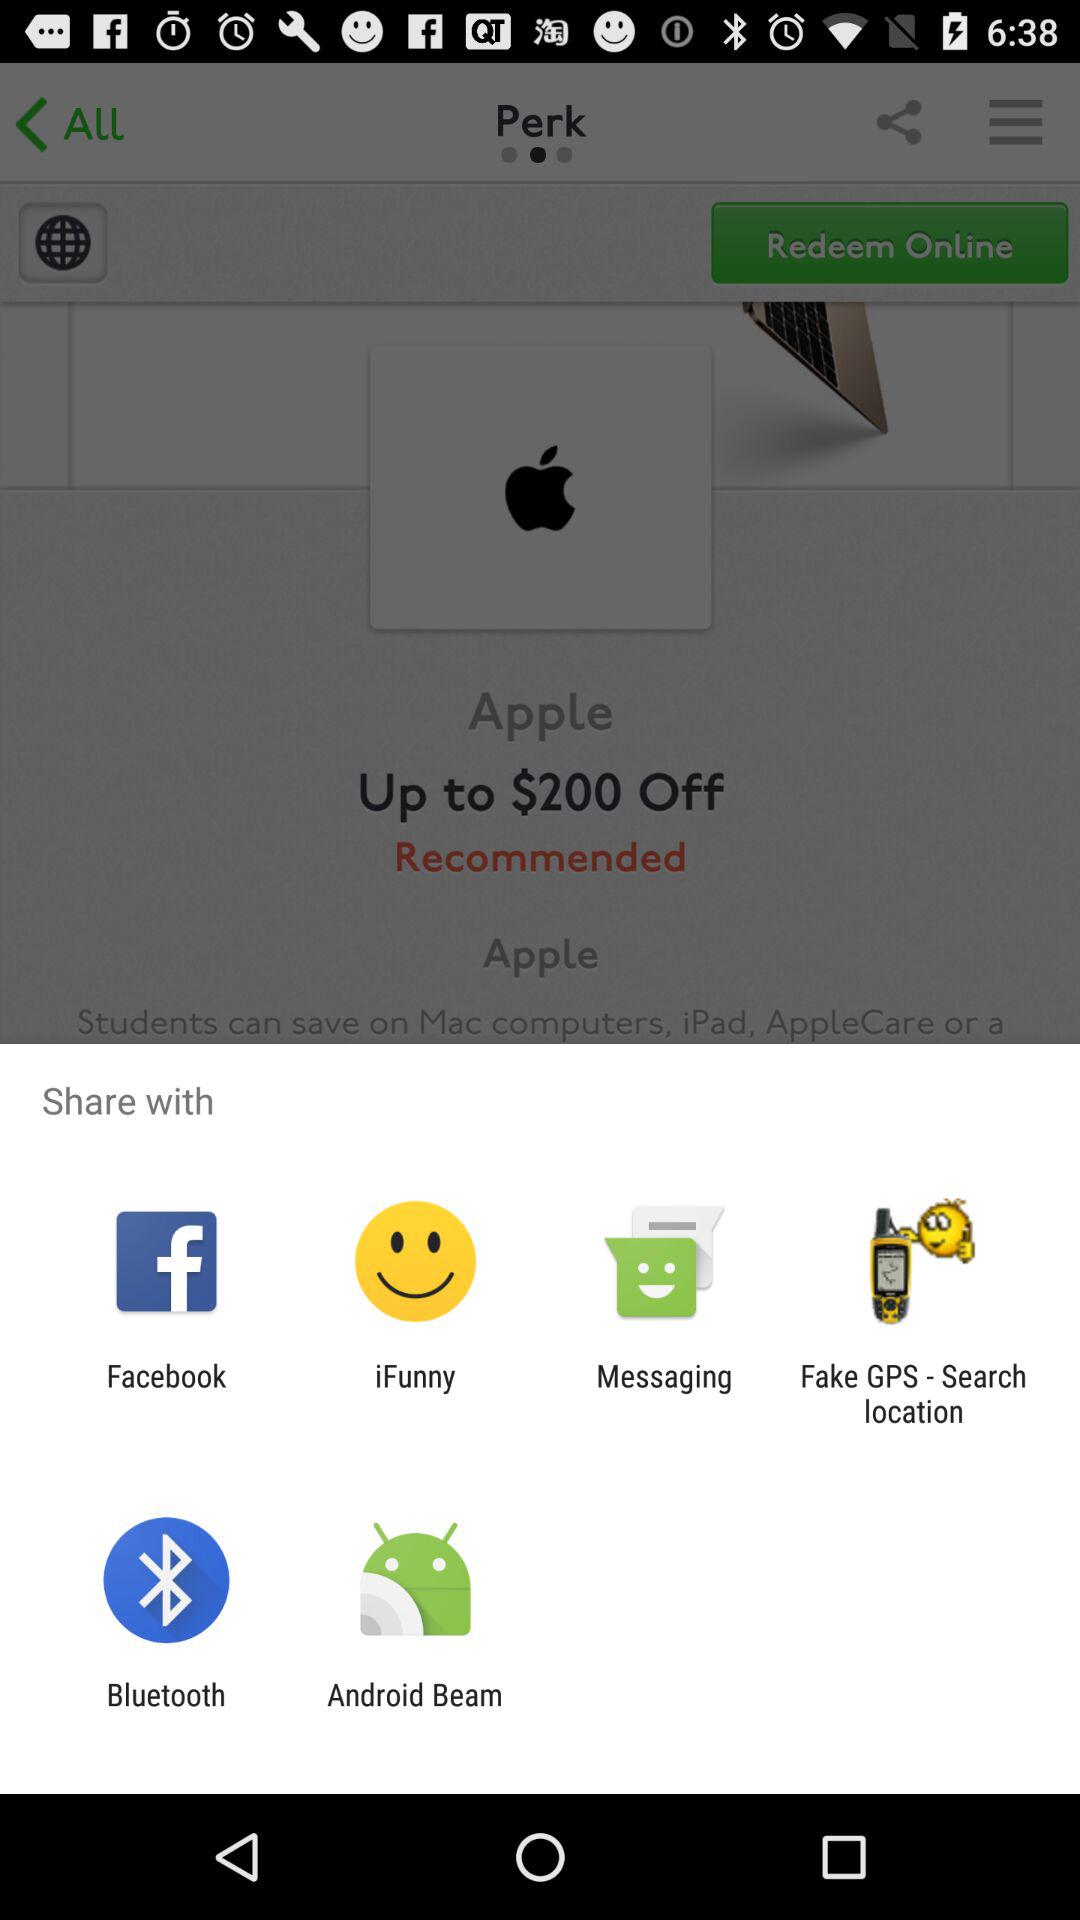 The width and height of the screenshot is (1080, 1920). What do you see at coordinates (414, 1712) in the screenshot?
I see `choose the android beam item` at bounding box center [414, 1712].